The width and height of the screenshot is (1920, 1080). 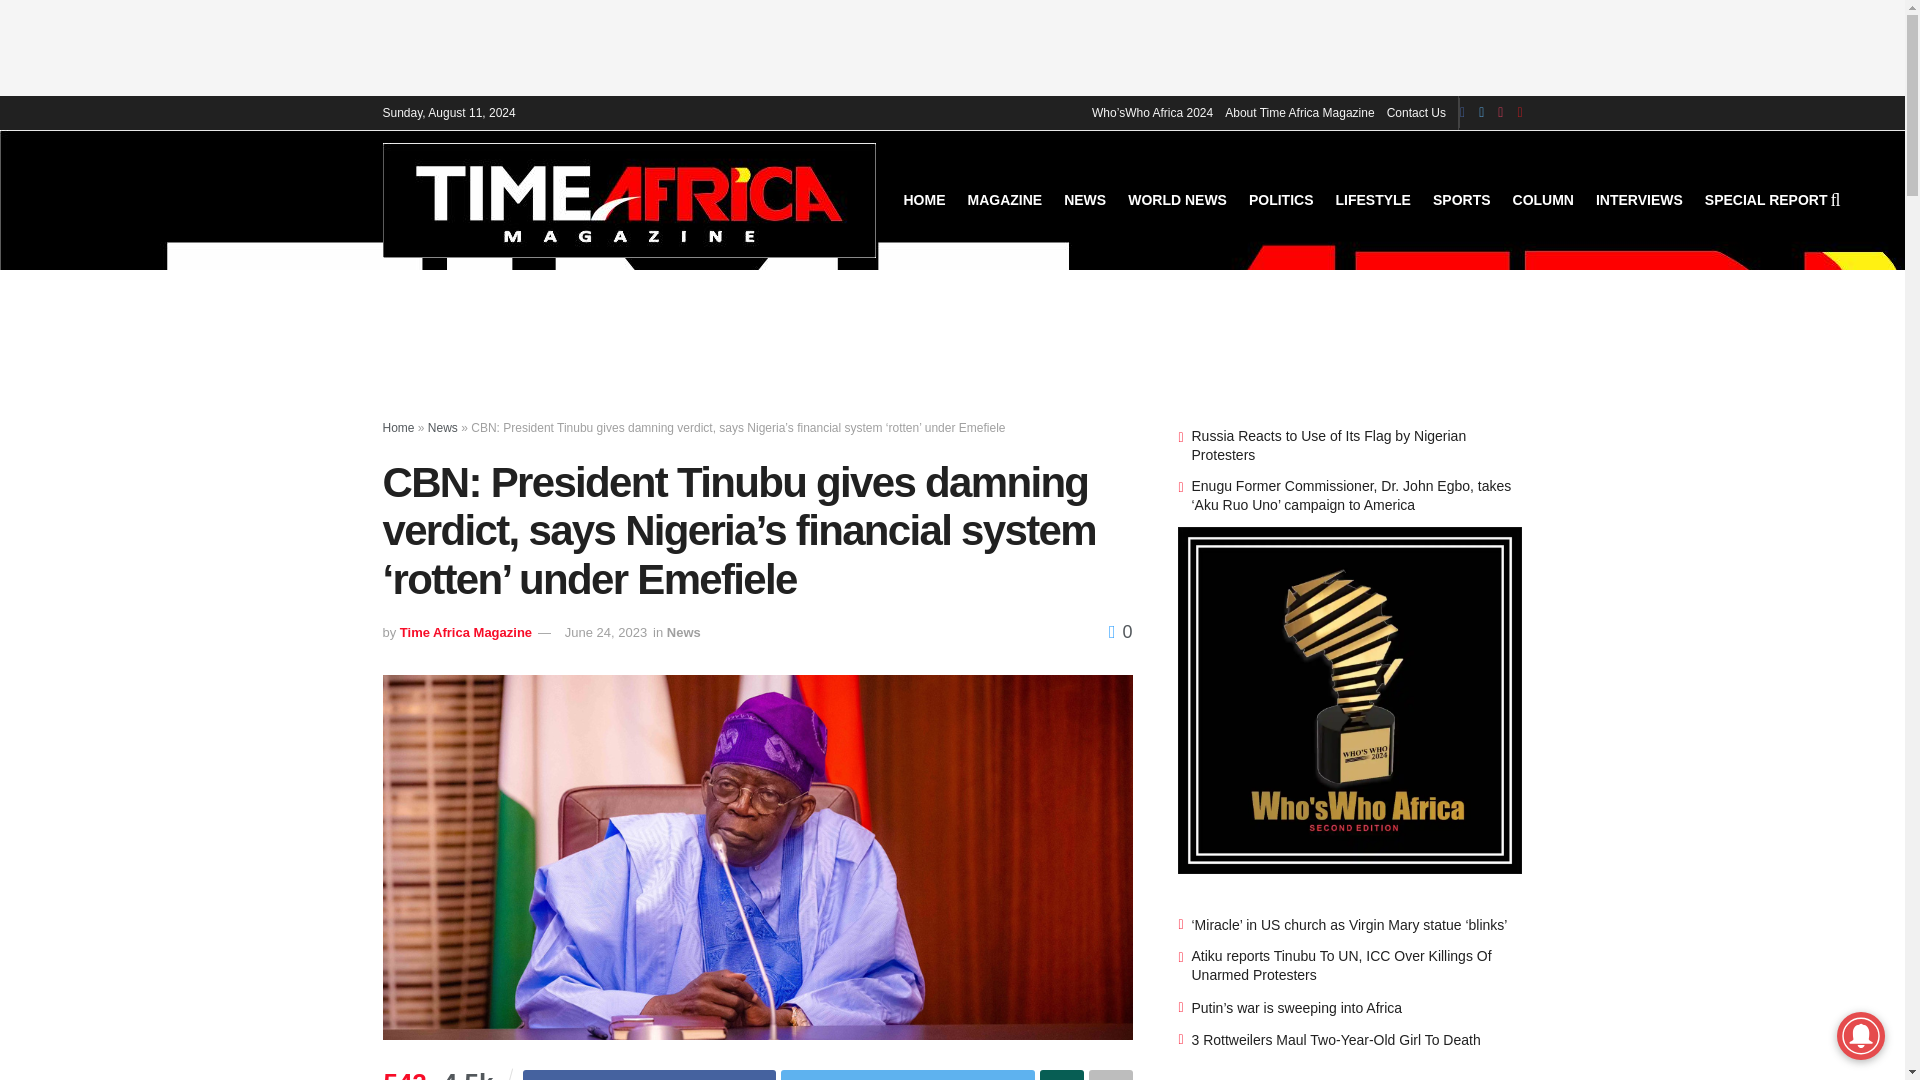 What do you see at coordinates (1177, 199) in the screenshot?
I see `WORLD NEWS` at bounding box center [1177, 199].